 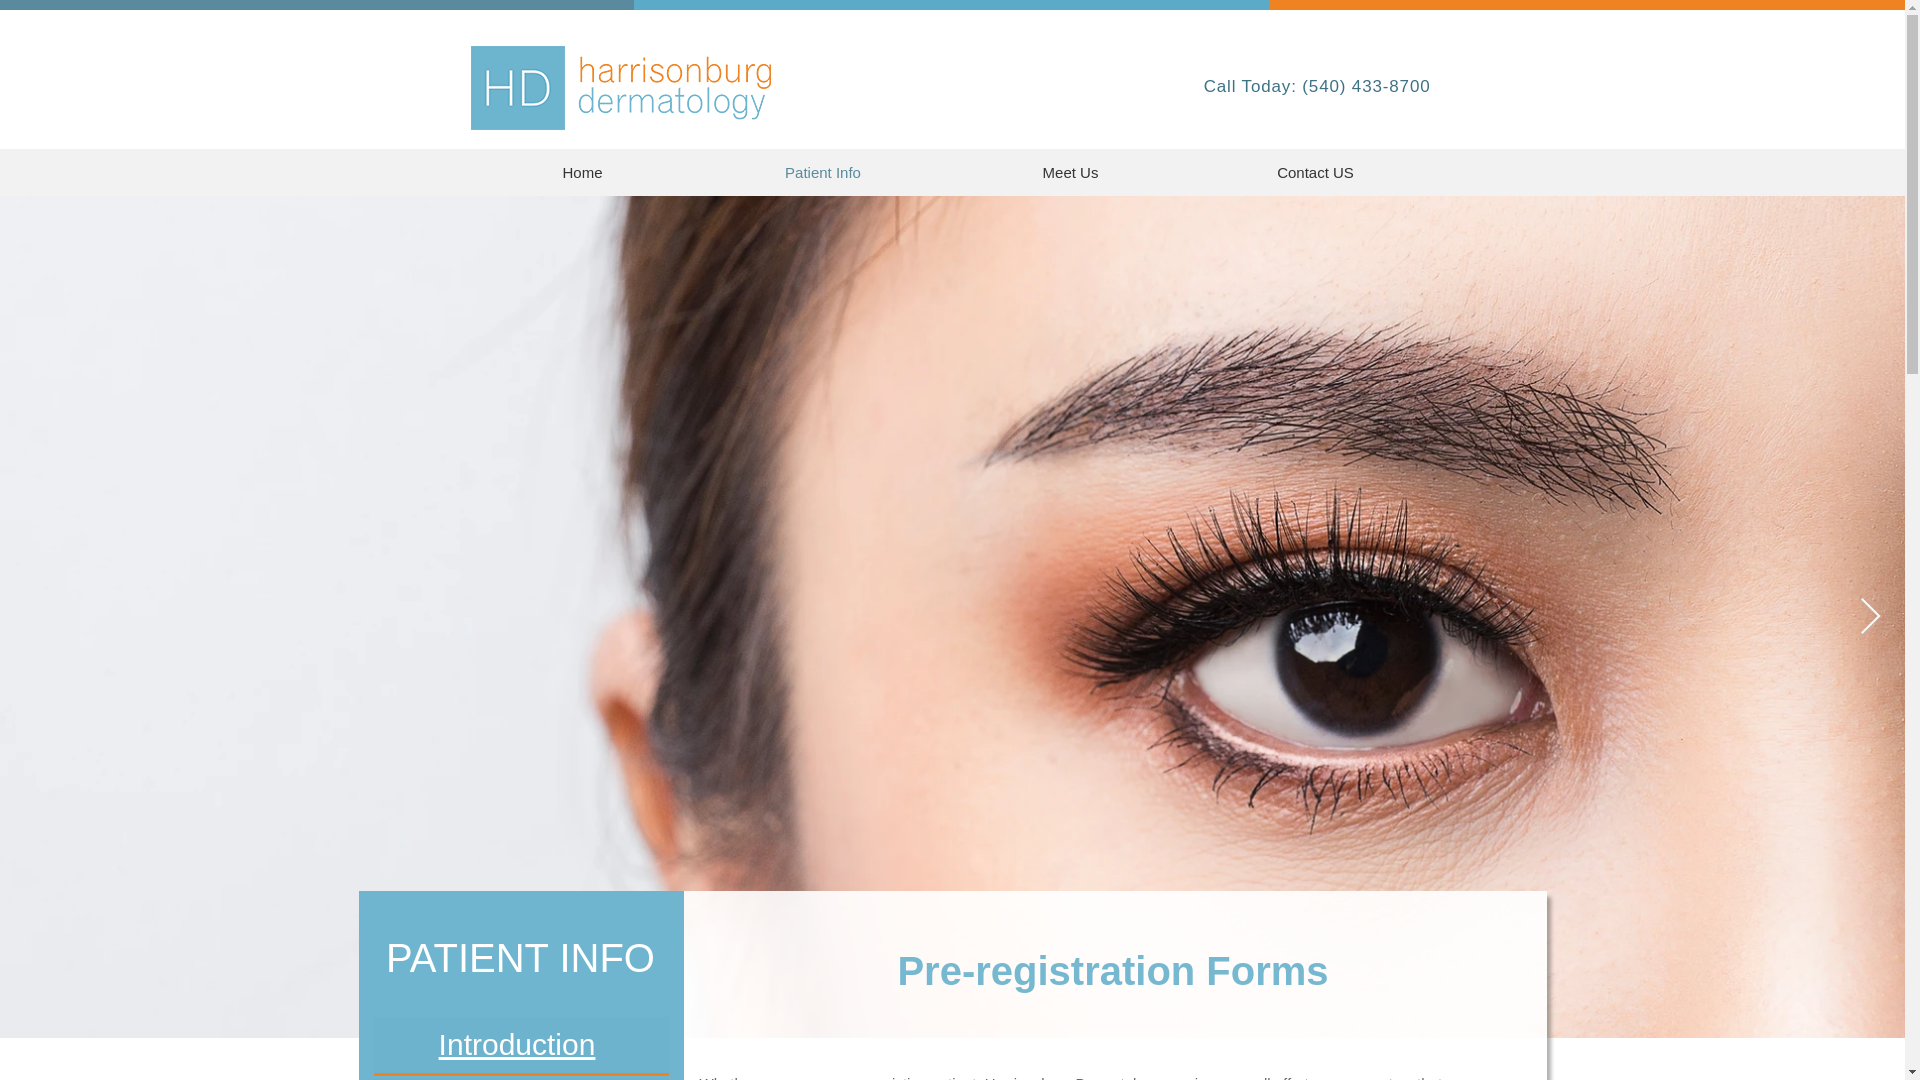 I want to click on Meet Us, so click(x=1070, y=172).